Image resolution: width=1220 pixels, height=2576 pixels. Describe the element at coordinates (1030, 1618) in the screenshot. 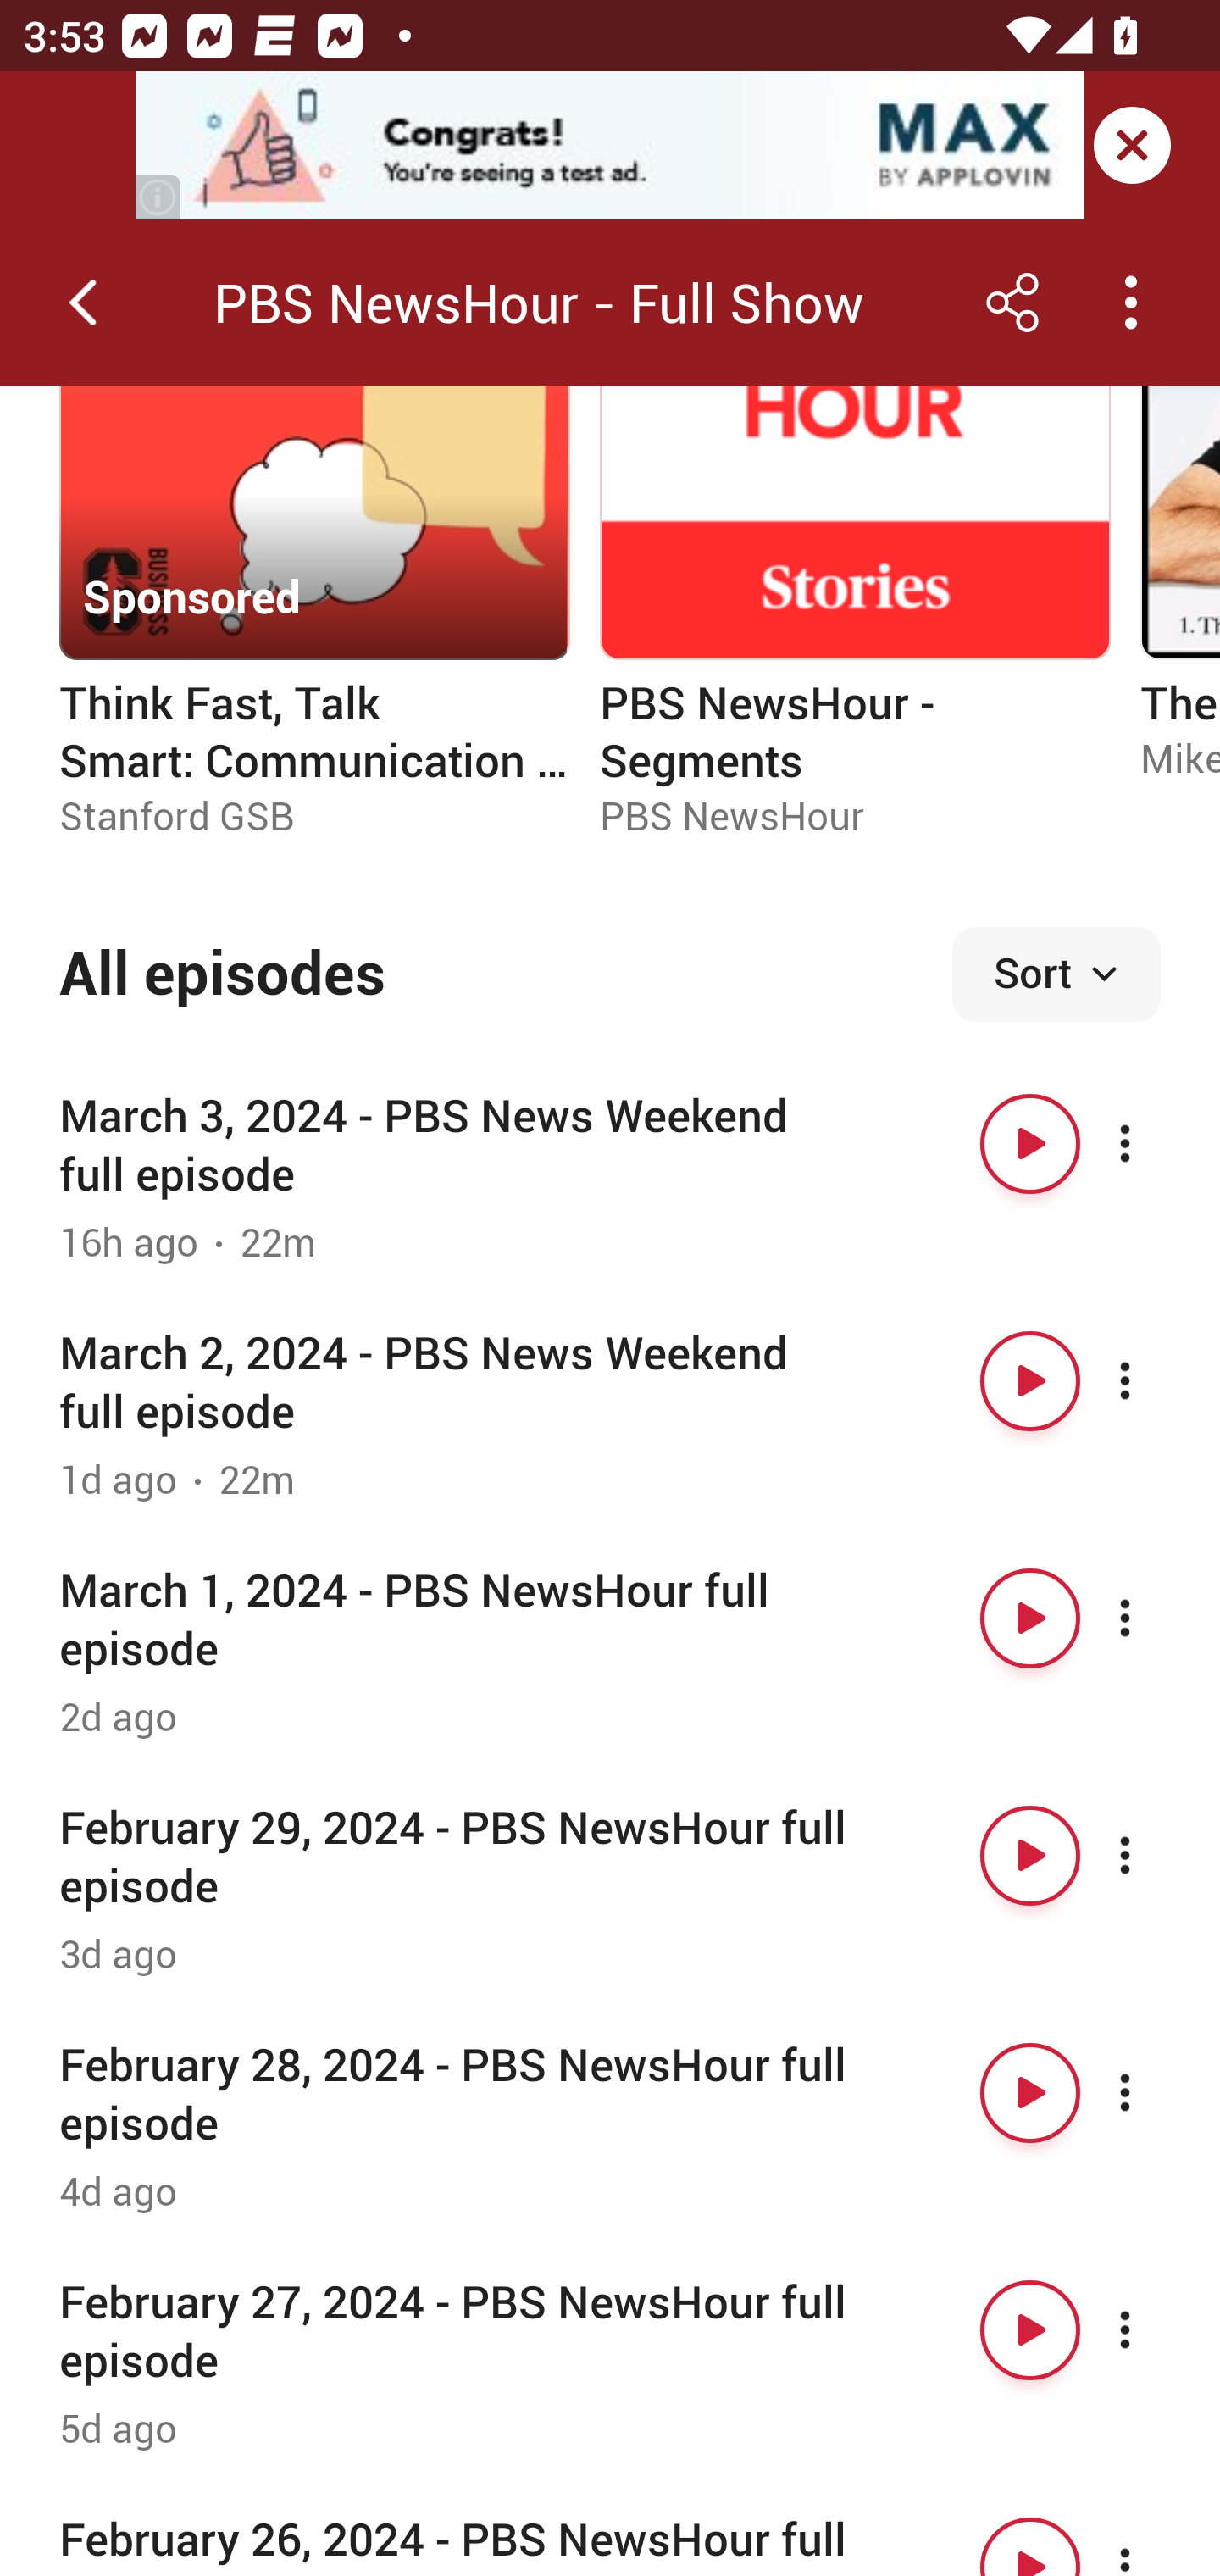

I see `Play button` at that location.